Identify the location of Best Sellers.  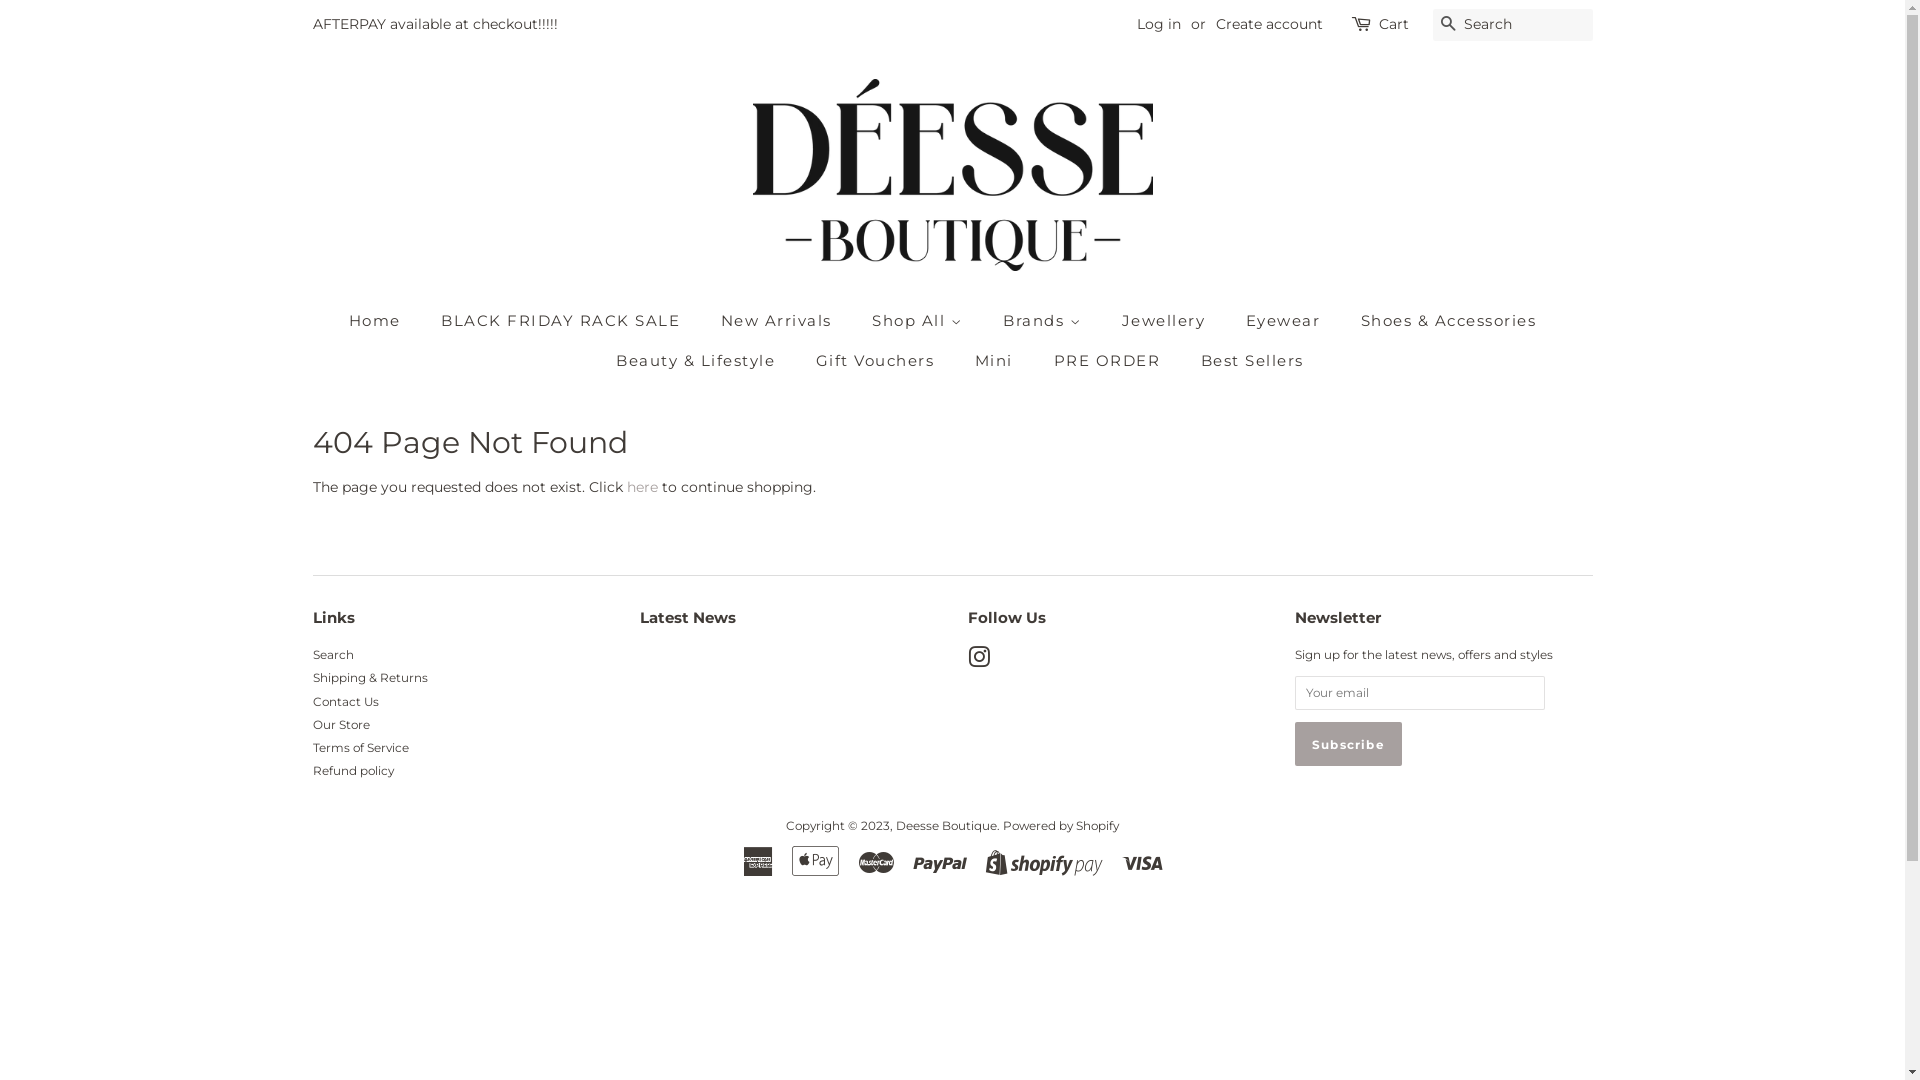
(1245, 361).